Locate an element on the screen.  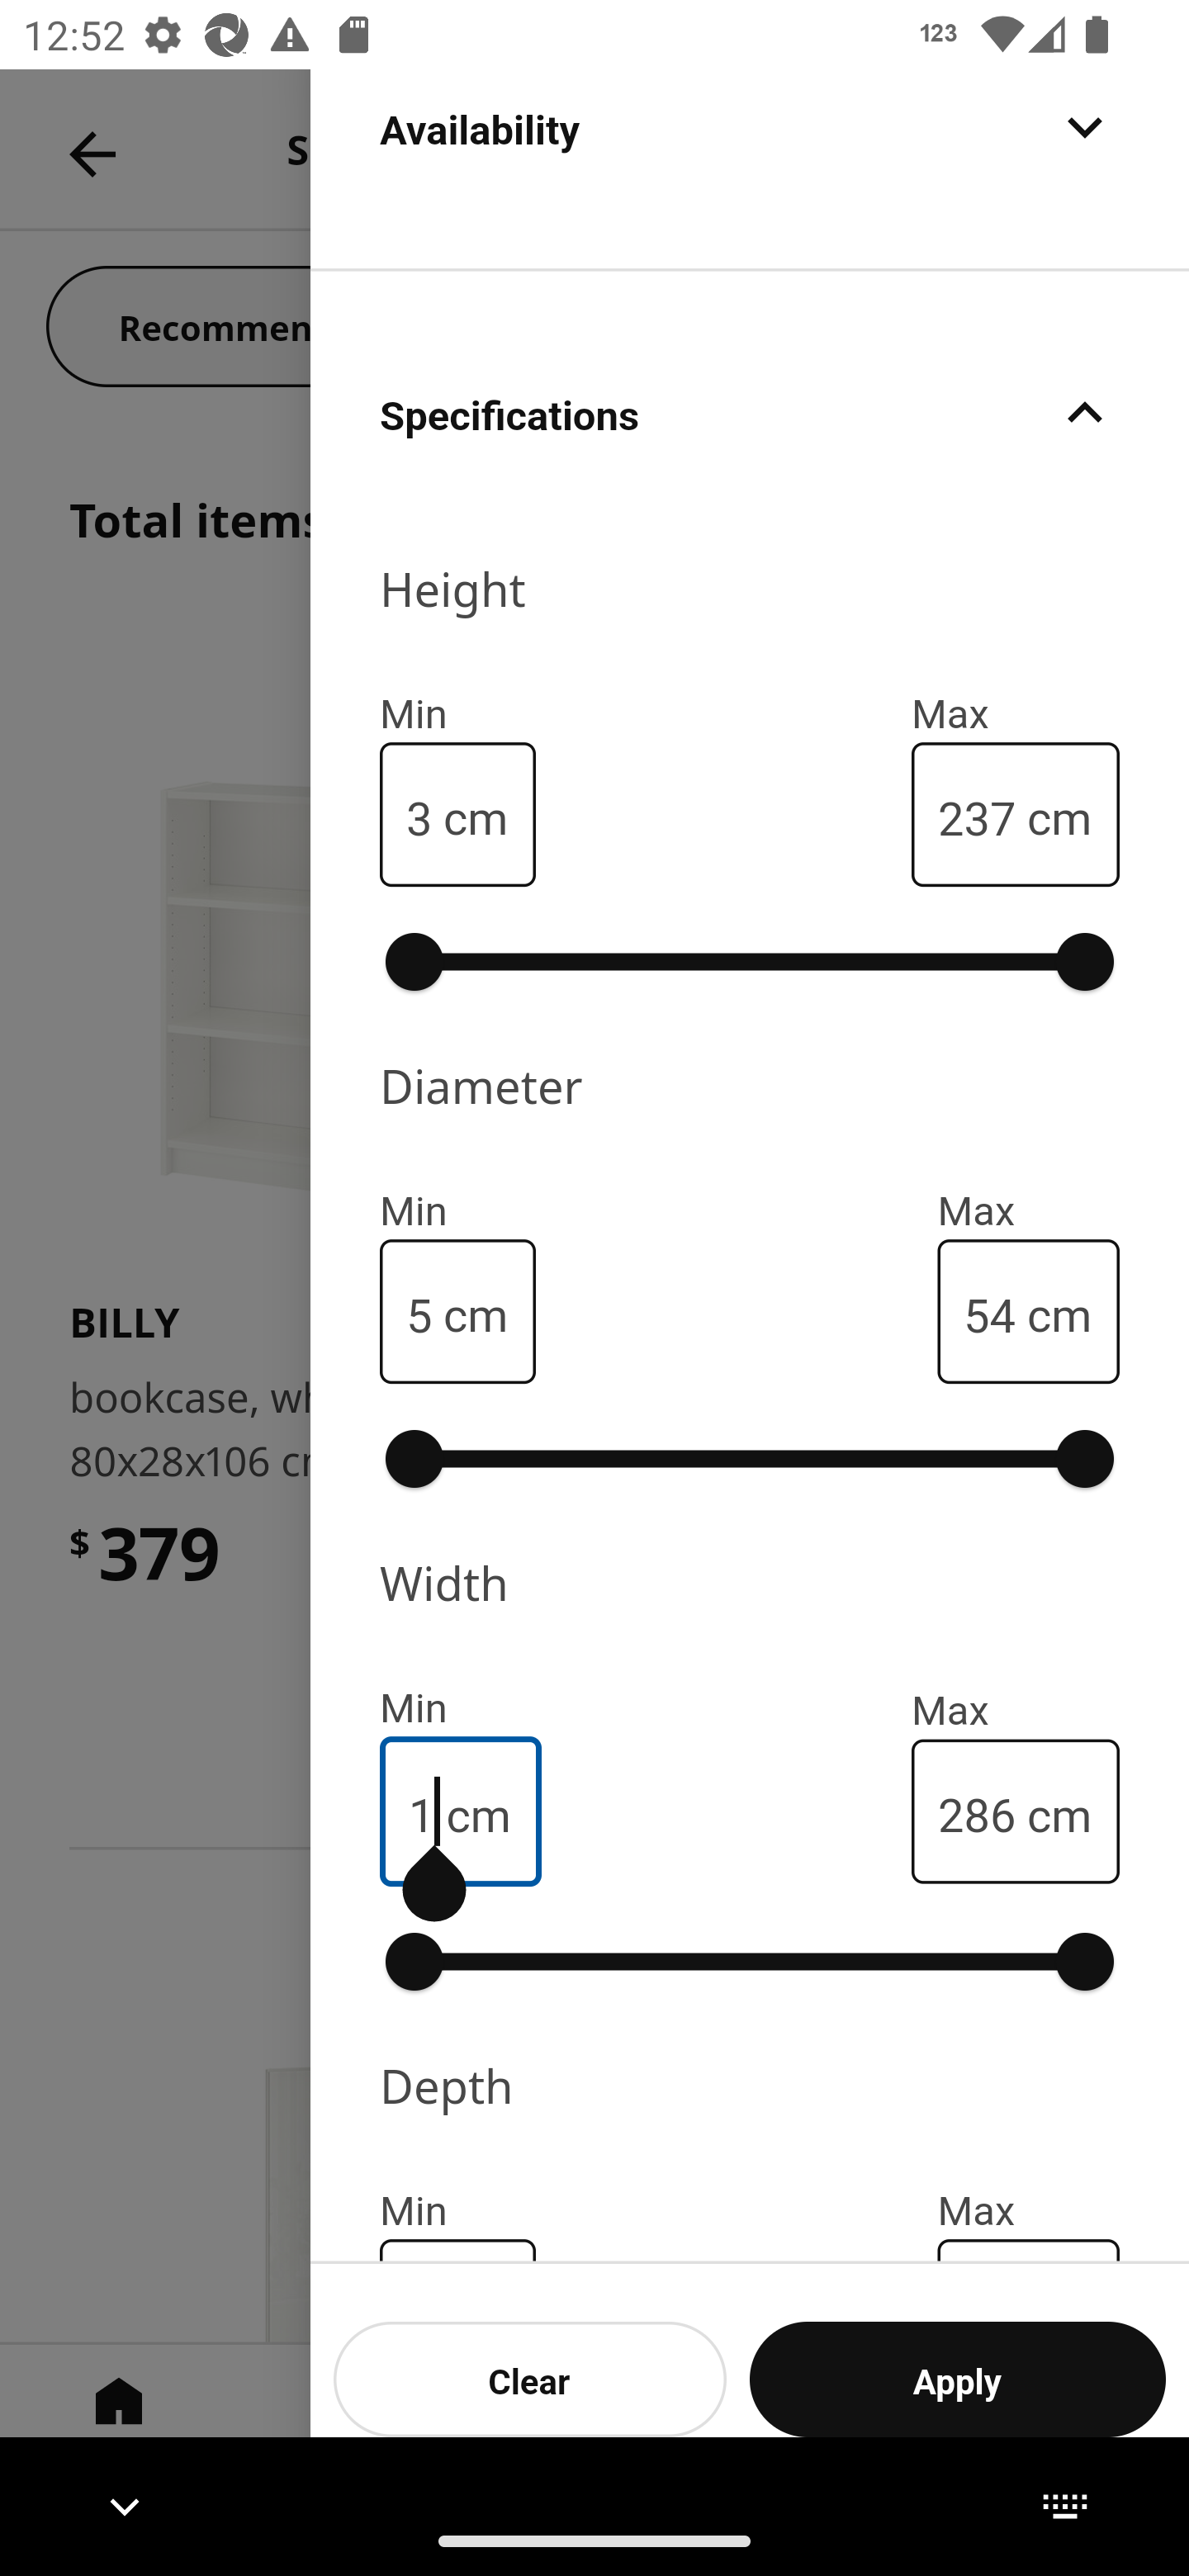
 cm 286 is located at coordinates (1016, 1811).